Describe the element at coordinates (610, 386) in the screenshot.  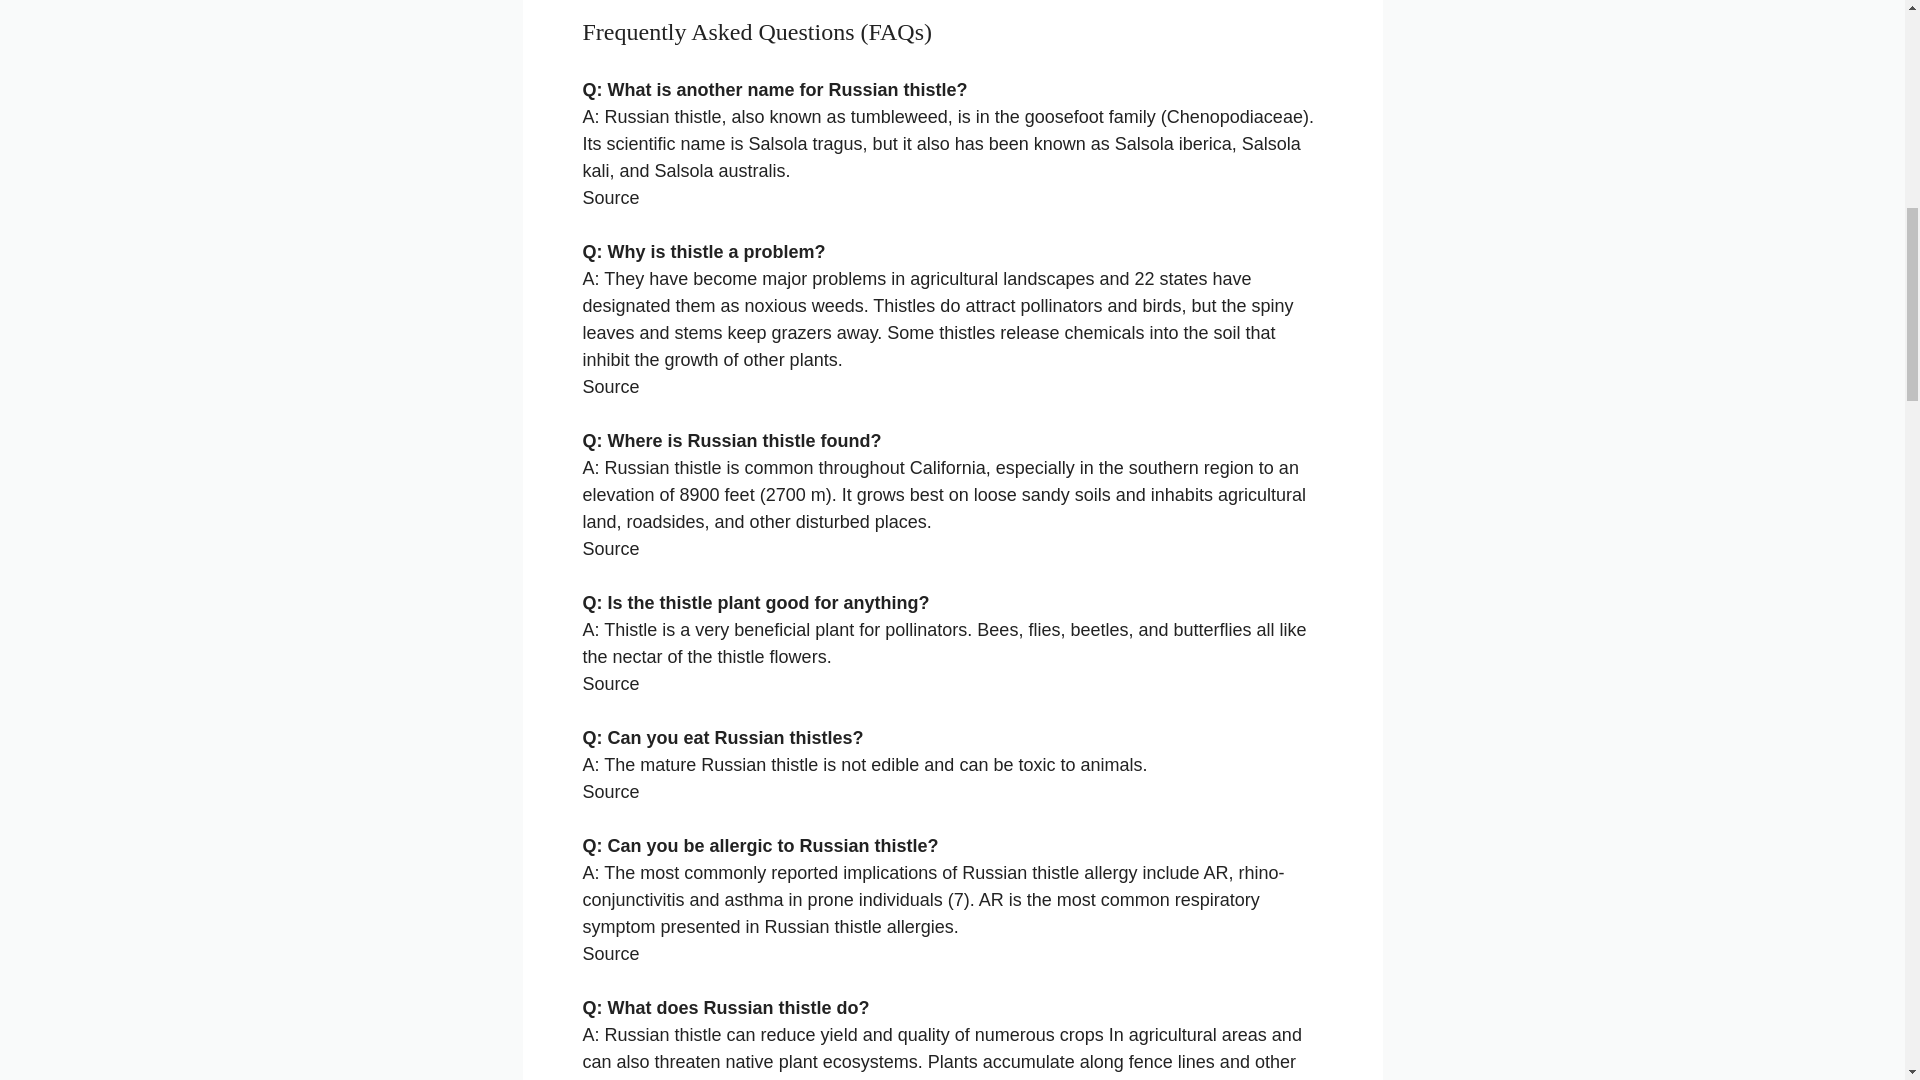
I see `Source` at that location.